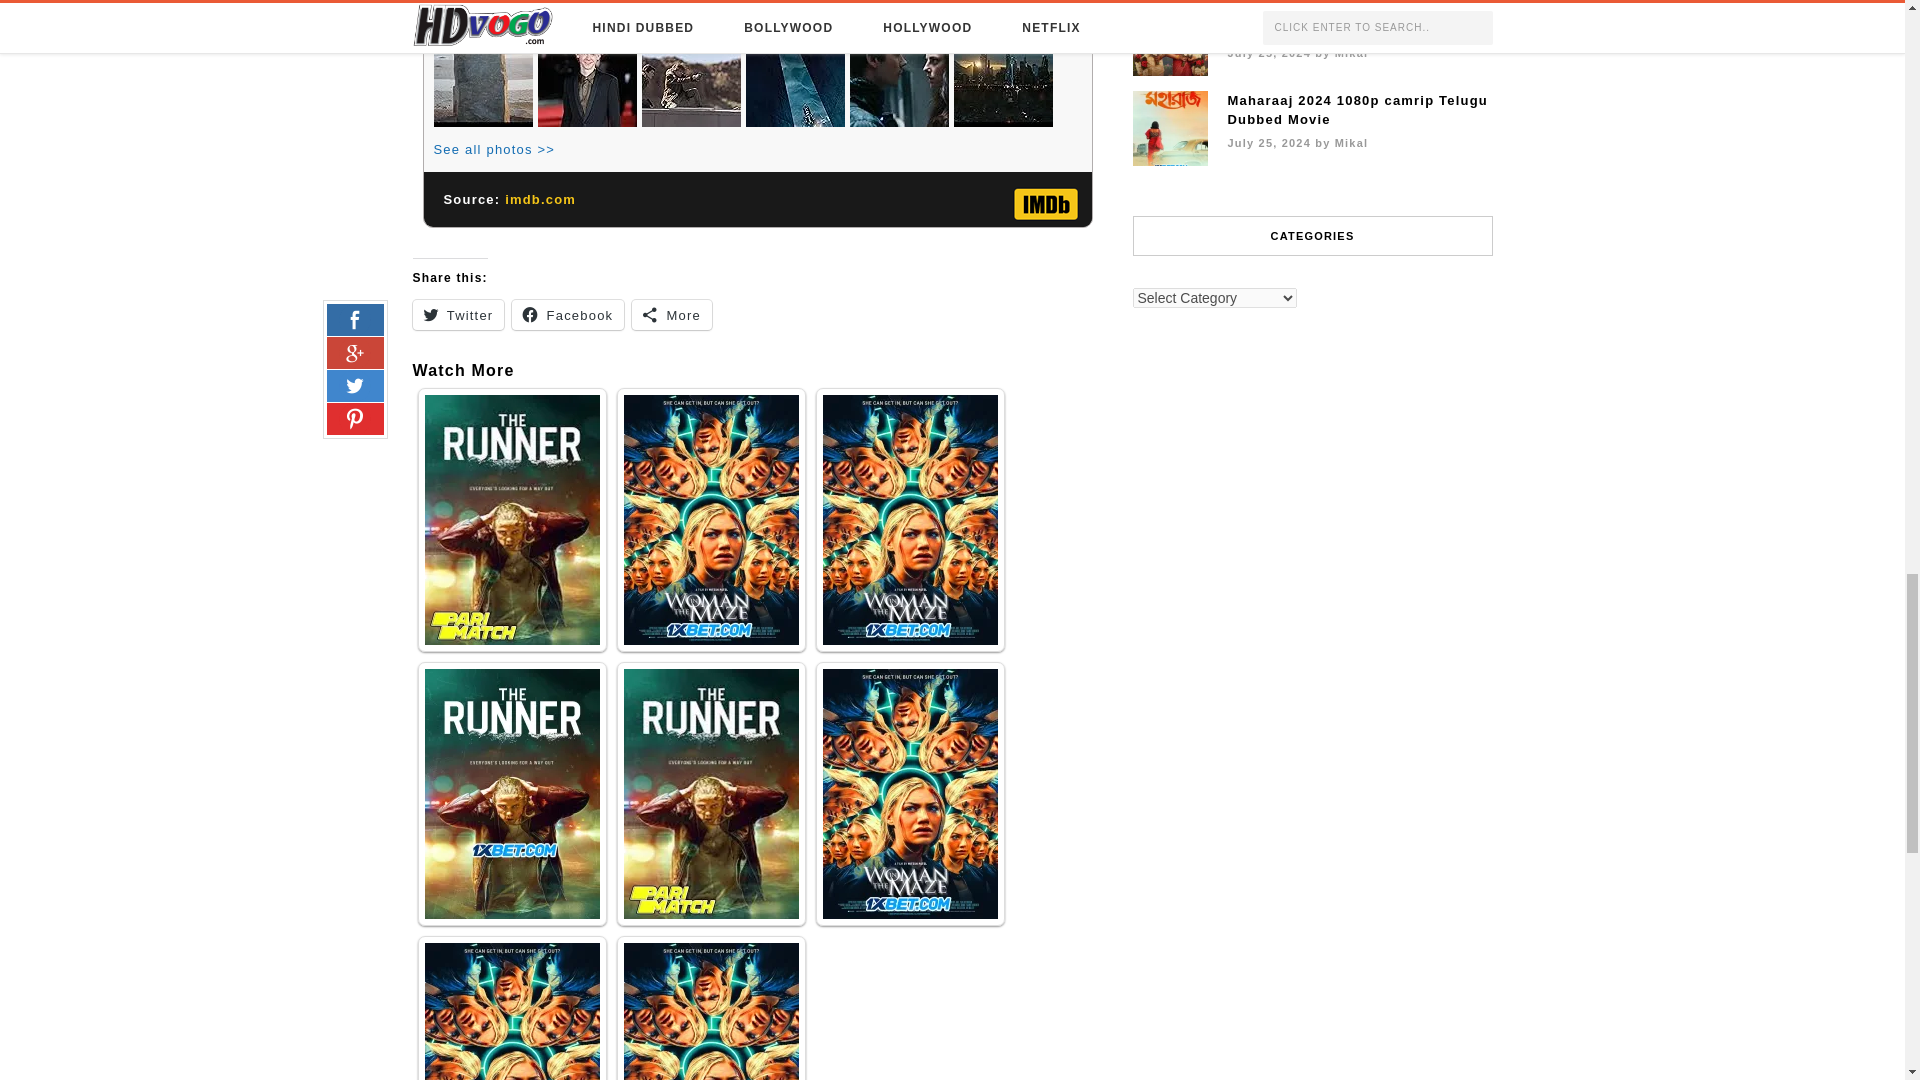  What do you see at coordinates (540, 200) in the screenshot?
I see `imdb.com` at bounding box center [540, 200].